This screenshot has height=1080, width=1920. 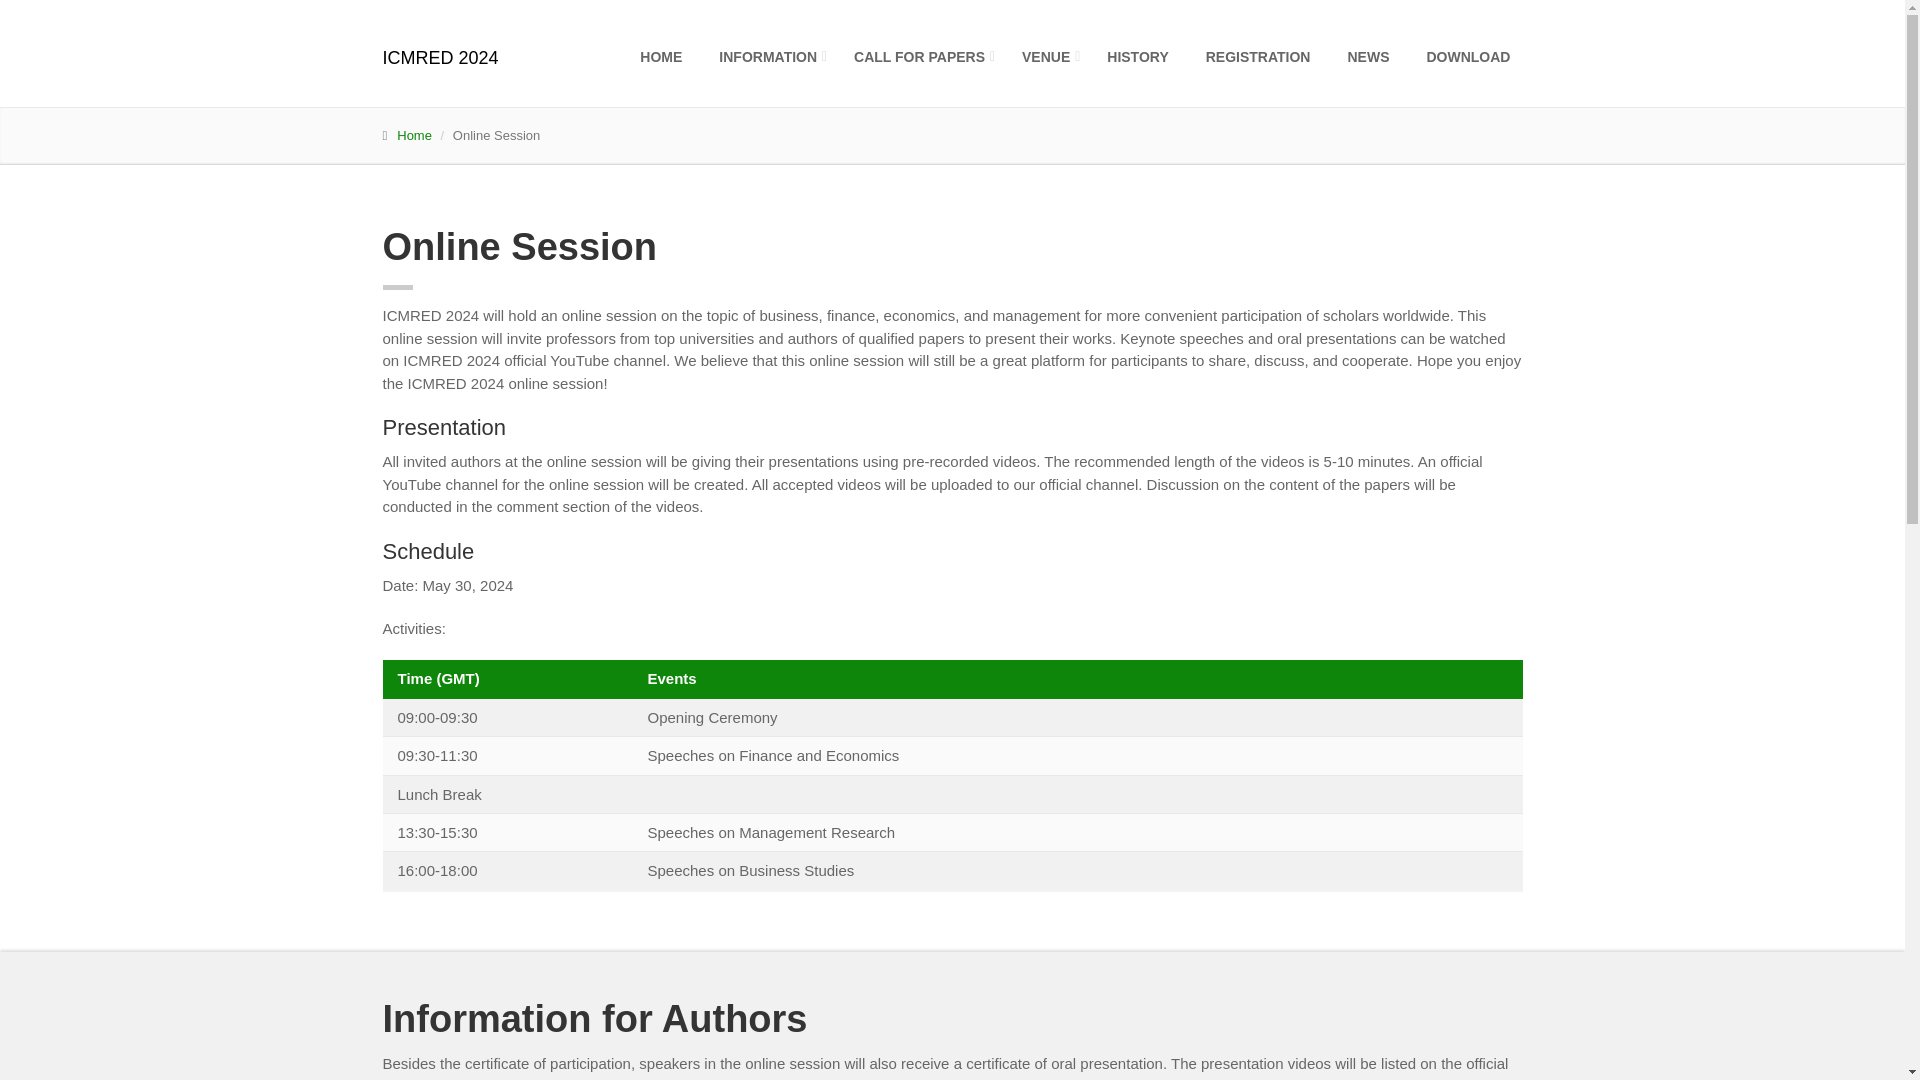 What do you see at coordinates (1368, 56) in the screenshot?
I see `NEWS` at bounding box center [1368, 56].